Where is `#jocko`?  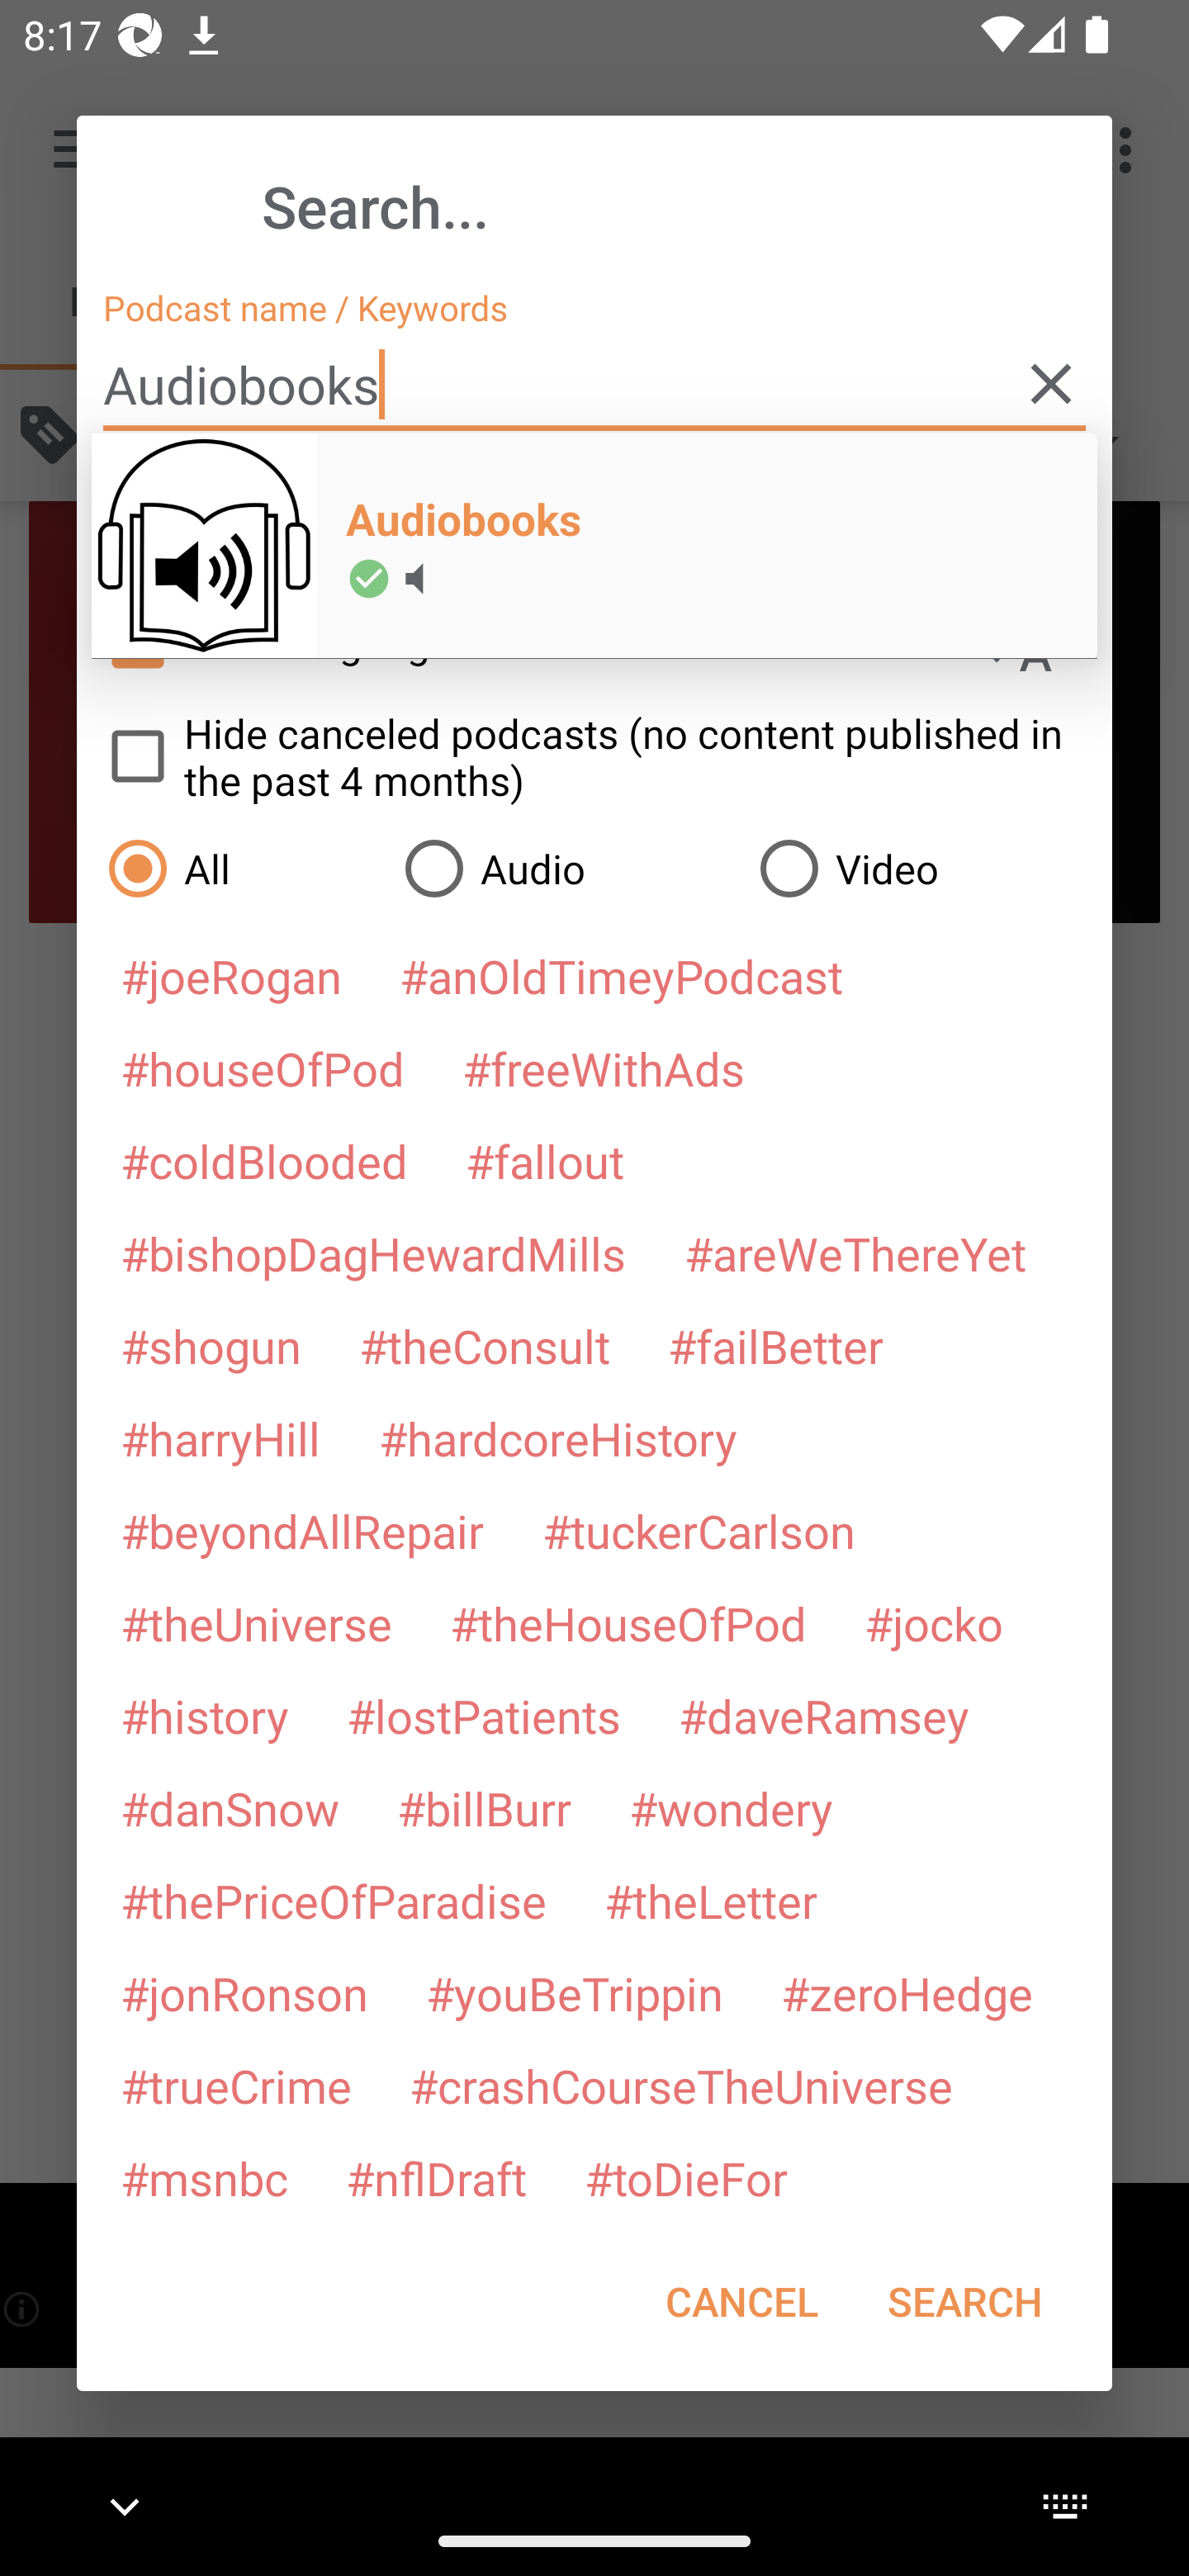
#jocko is located at coordinates (933, 1623).